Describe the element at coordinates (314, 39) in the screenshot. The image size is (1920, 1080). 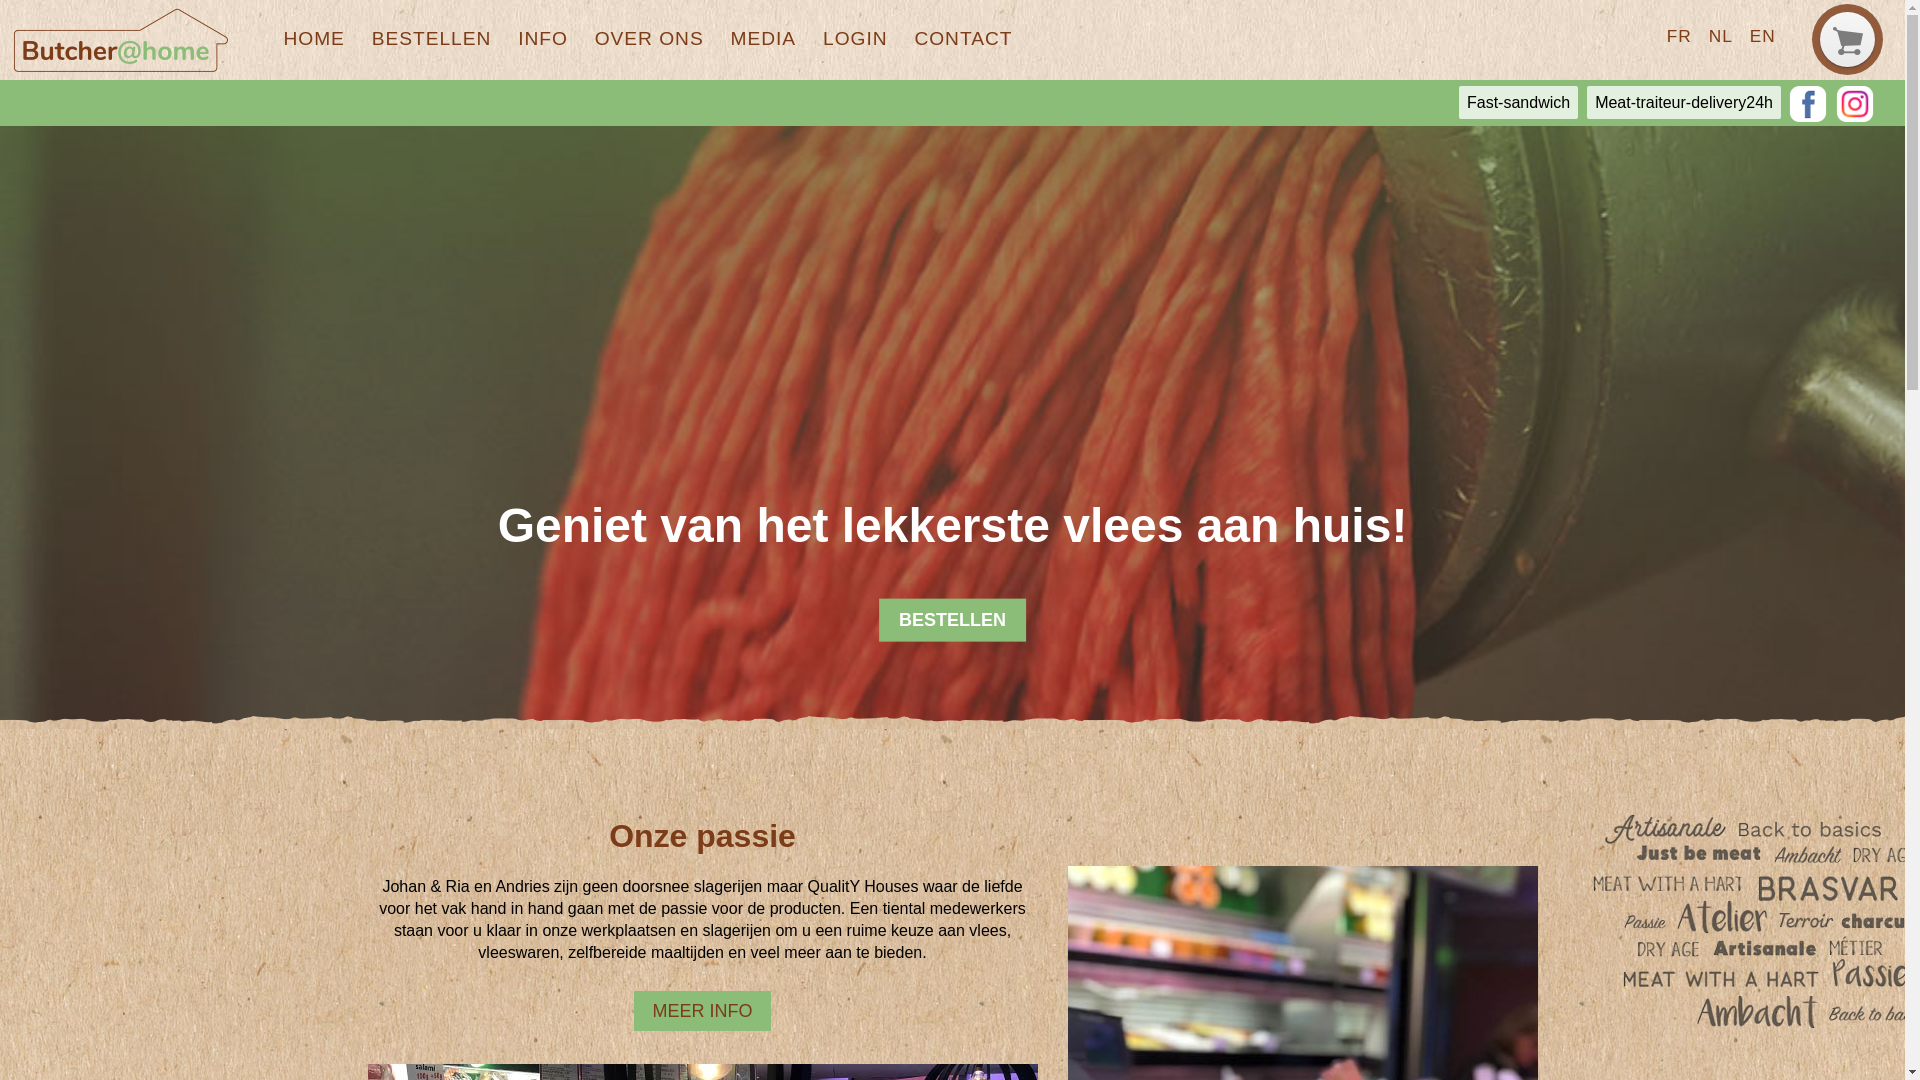
I see `HOME` at that location.